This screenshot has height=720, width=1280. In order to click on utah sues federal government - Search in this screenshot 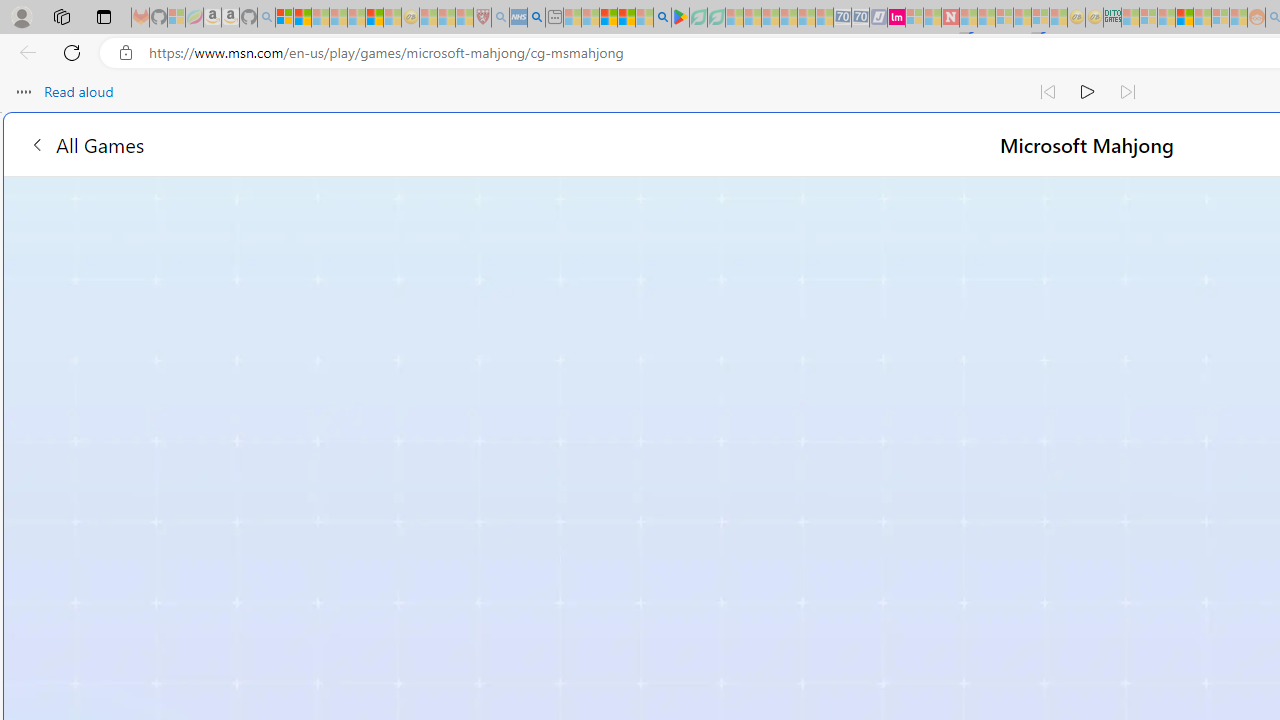, I will do `click(536, 18)`.